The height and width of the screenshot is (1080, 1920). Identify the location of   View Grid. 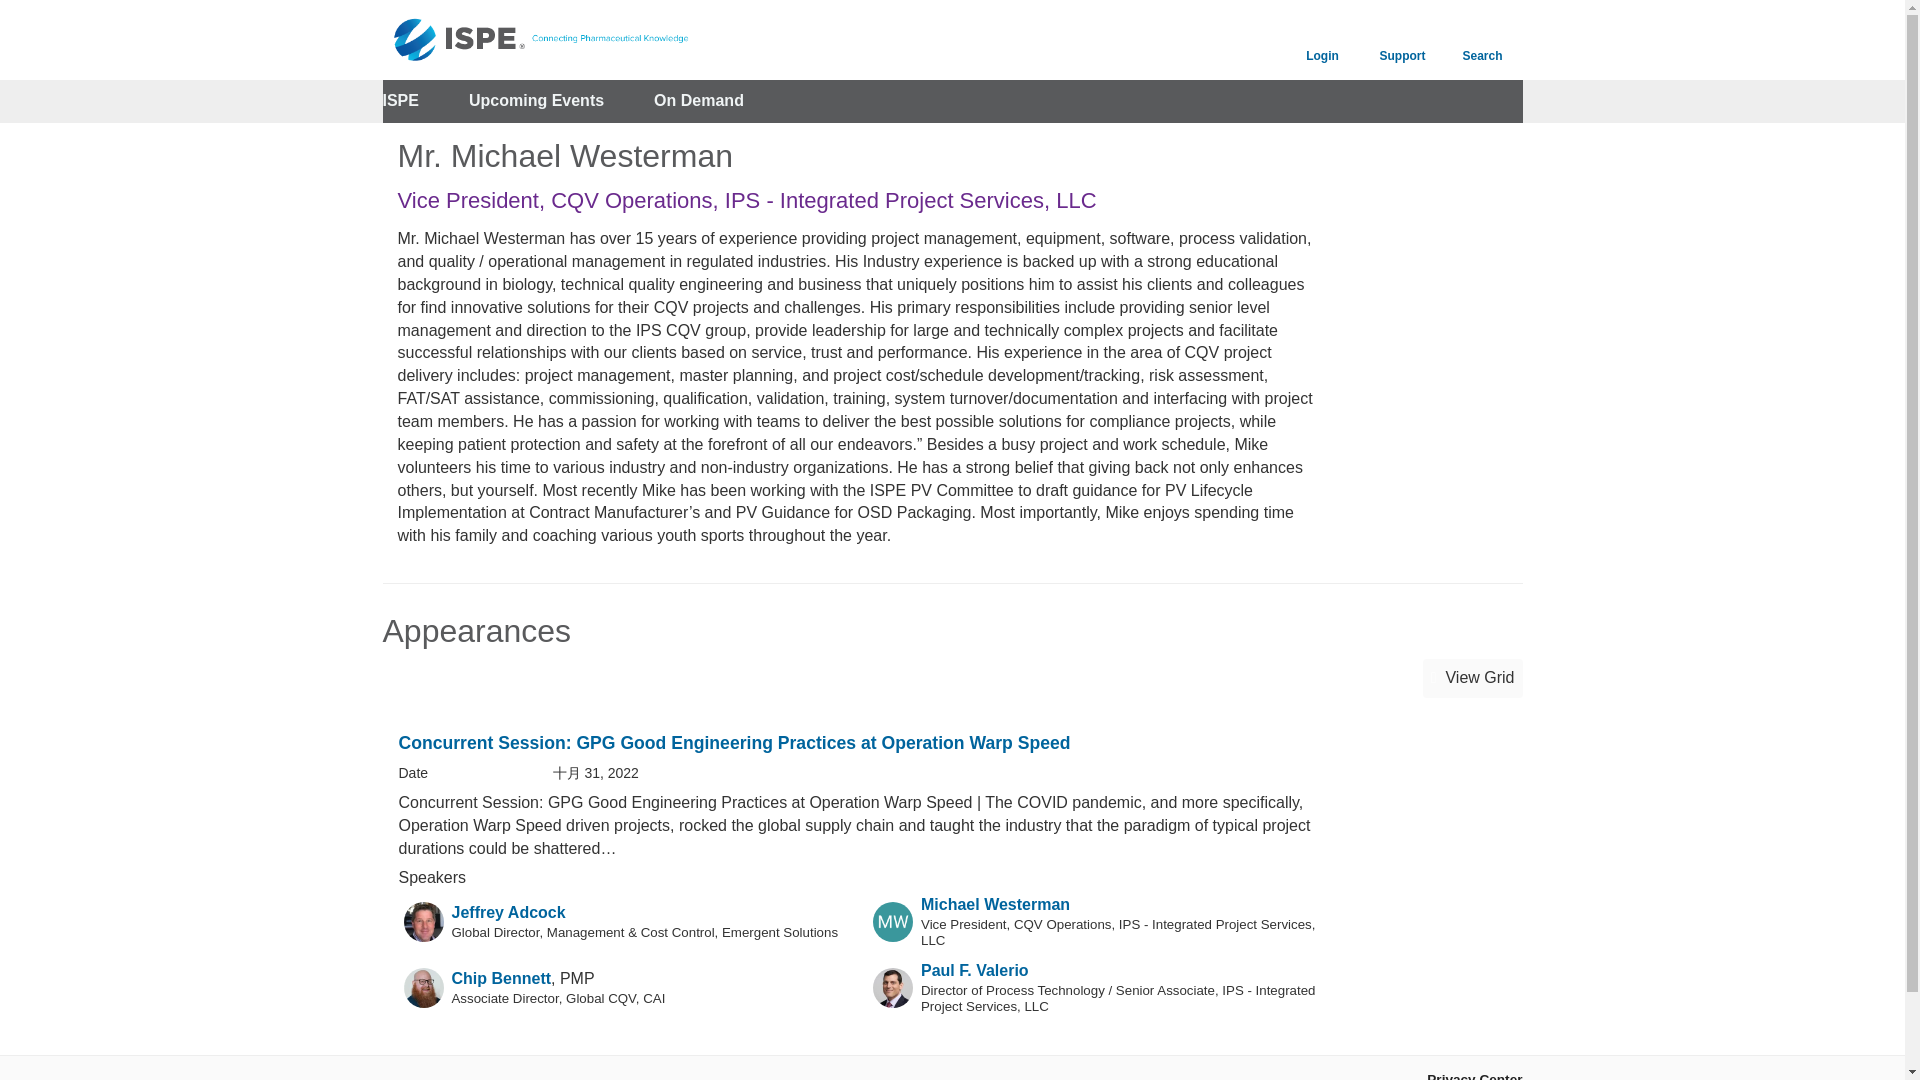
(1472, 678).